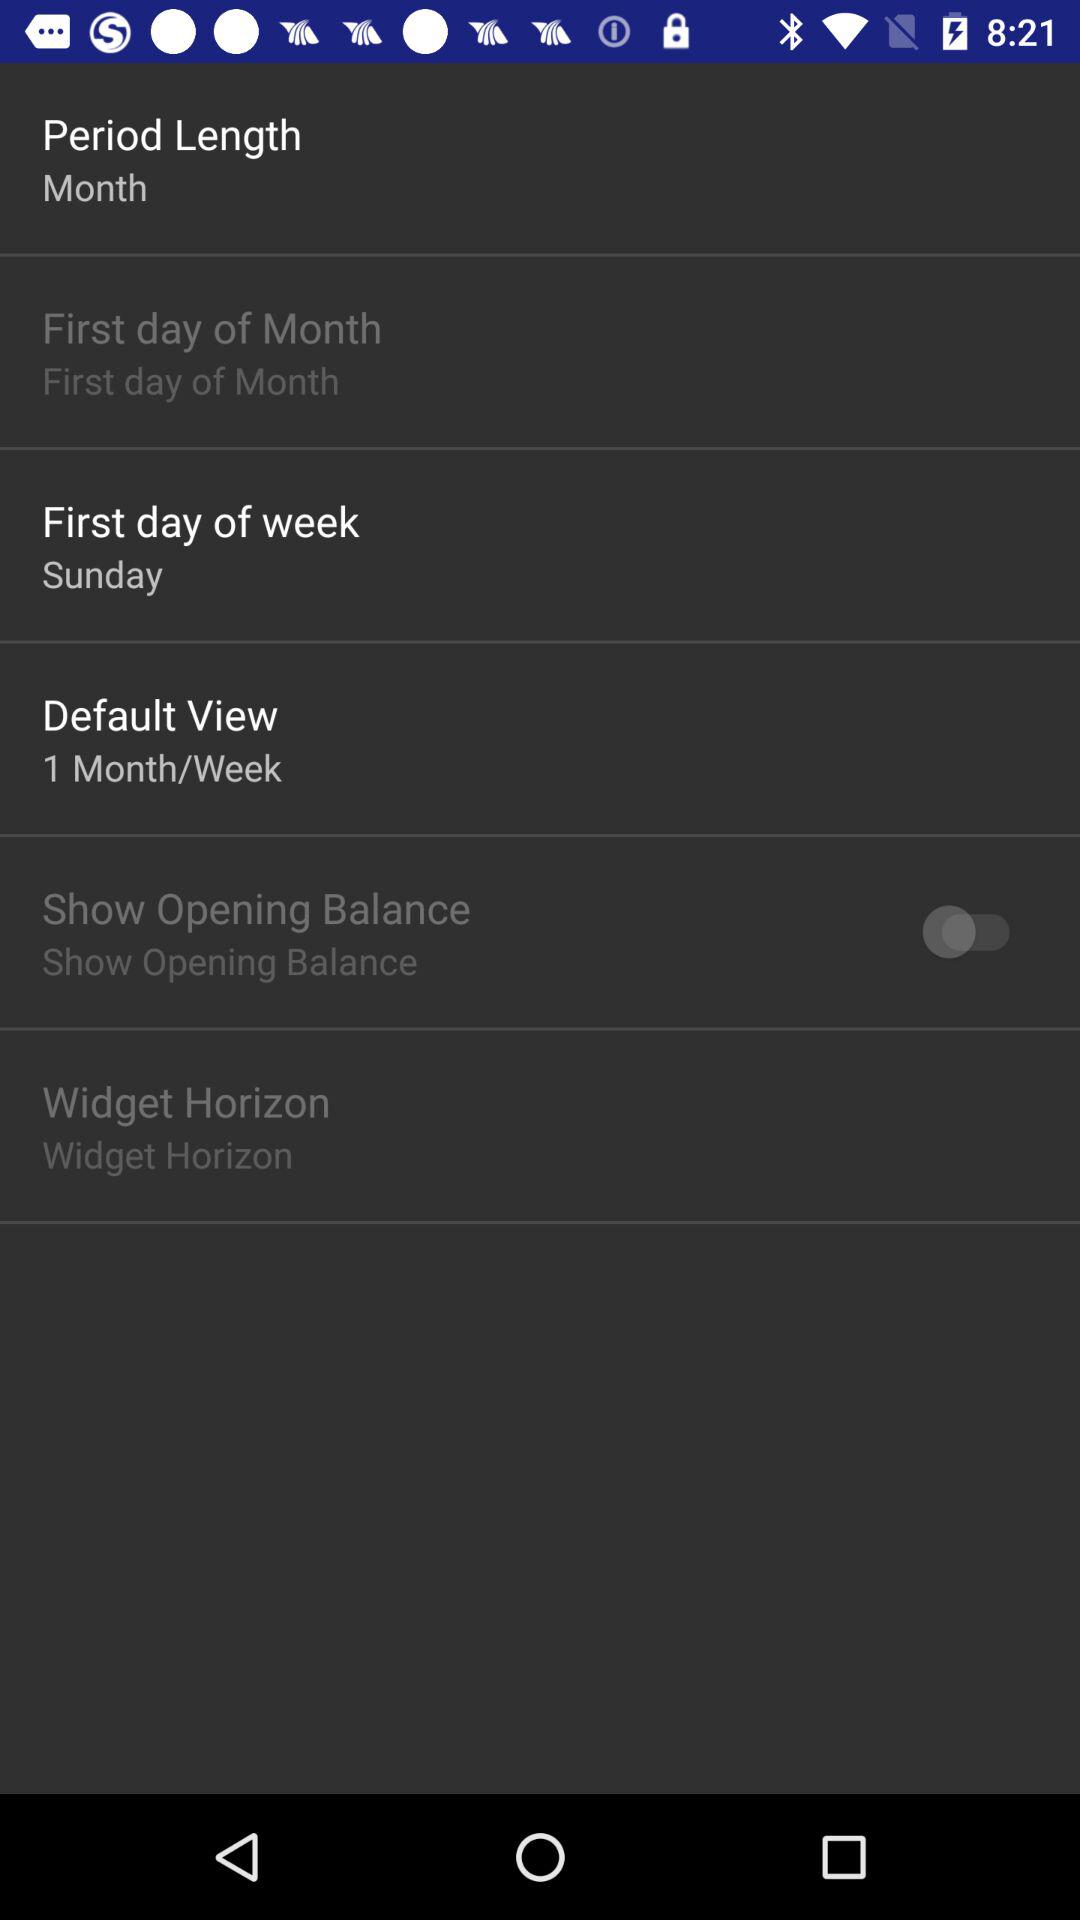 The image size is (1080, 1920). What do you see at coordinates (976, 932) in the screenshot?
I see `click icon on the right` at bounding box center [976, 932].